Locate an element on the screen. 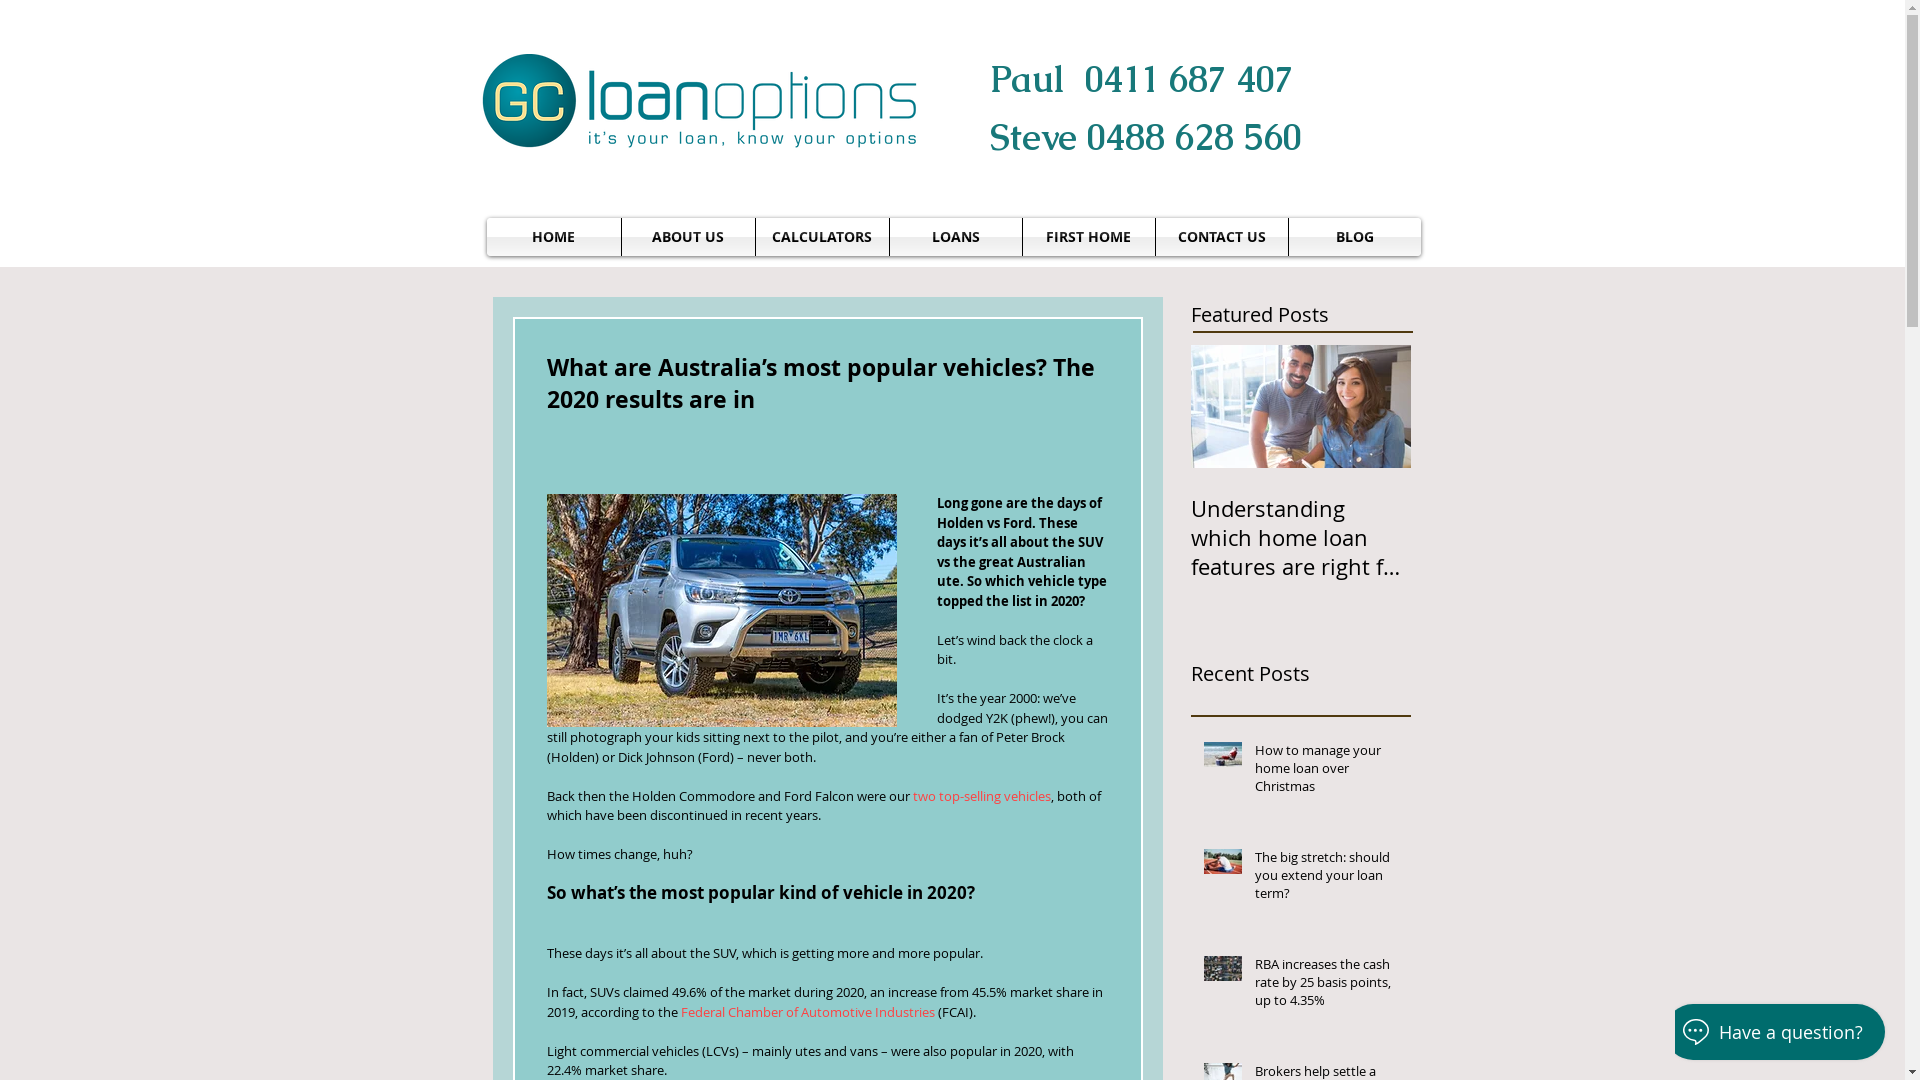 The image size is (1920, 1080). Mortgage Broker Gold Coast is located at coordinates (700, 101).